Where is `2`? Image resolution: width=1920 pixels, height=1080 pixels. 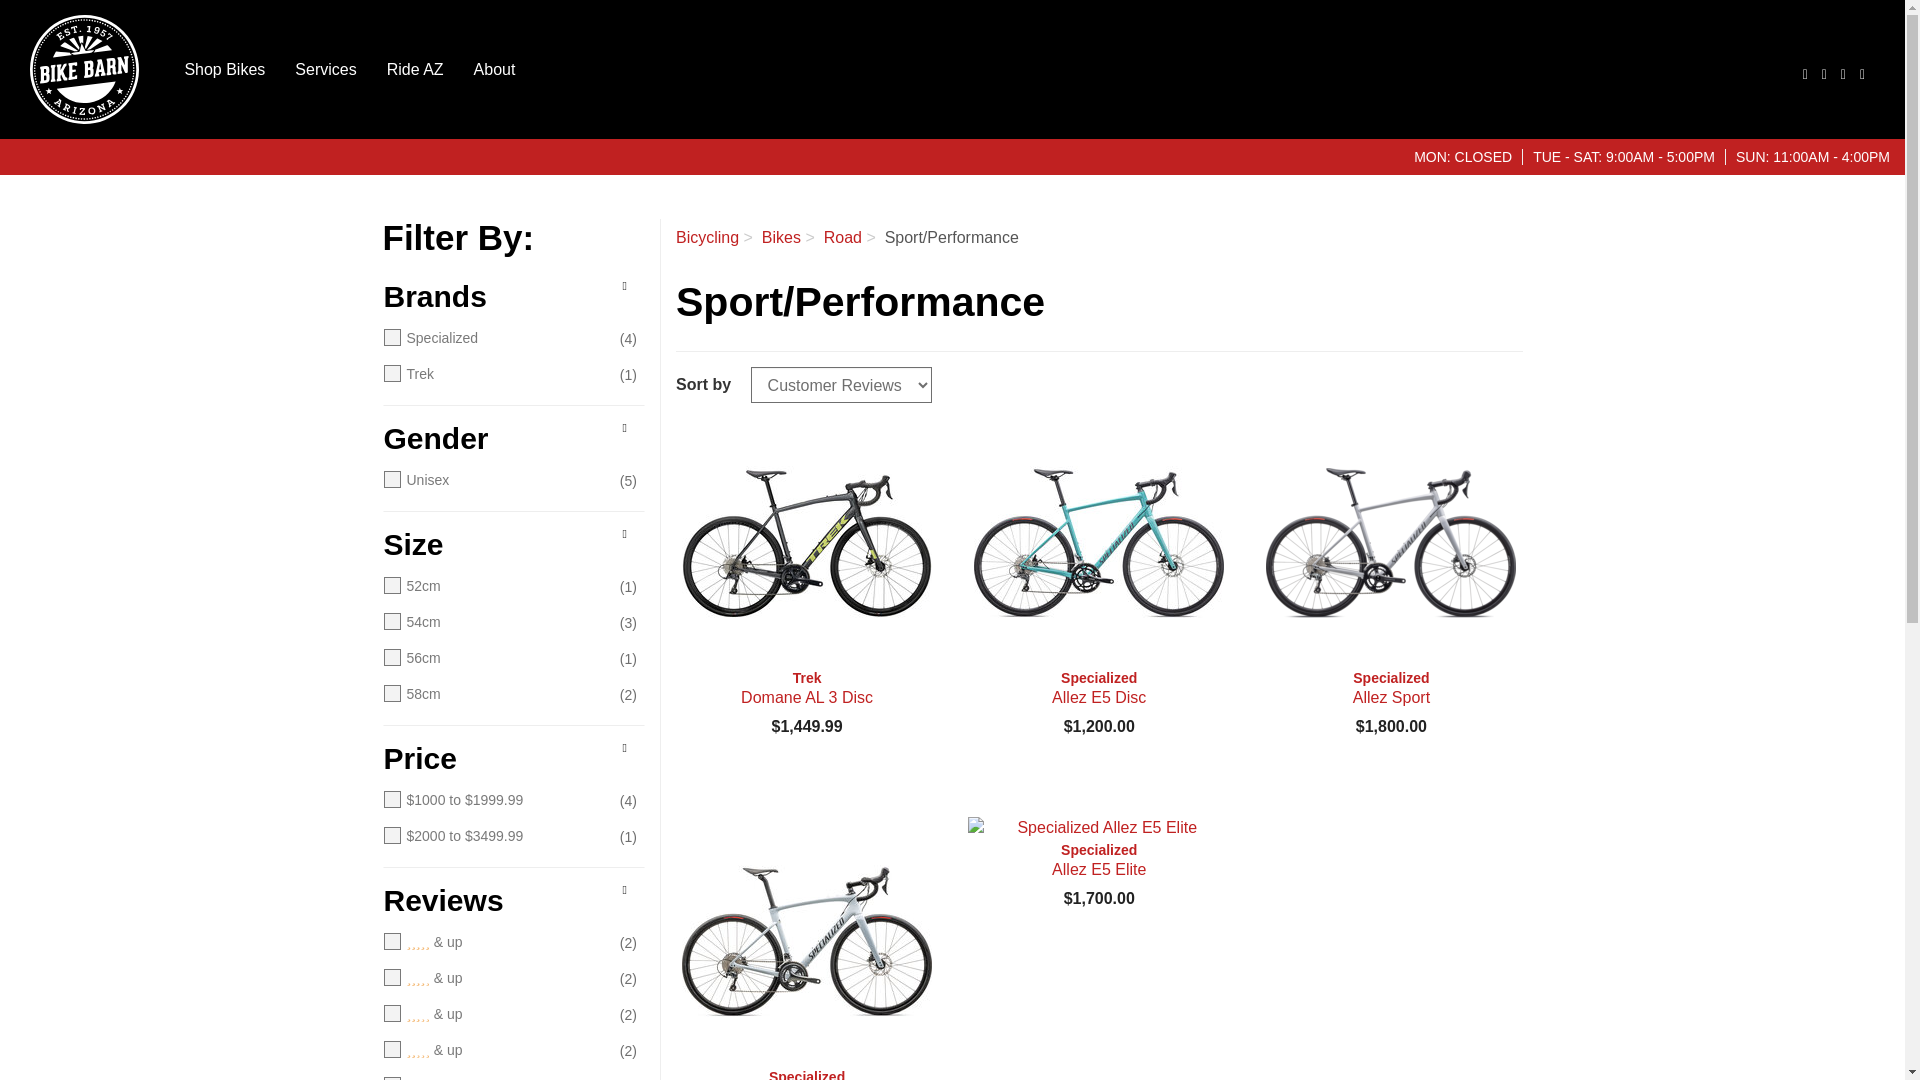 2 is located at coordinates (494, 1050).